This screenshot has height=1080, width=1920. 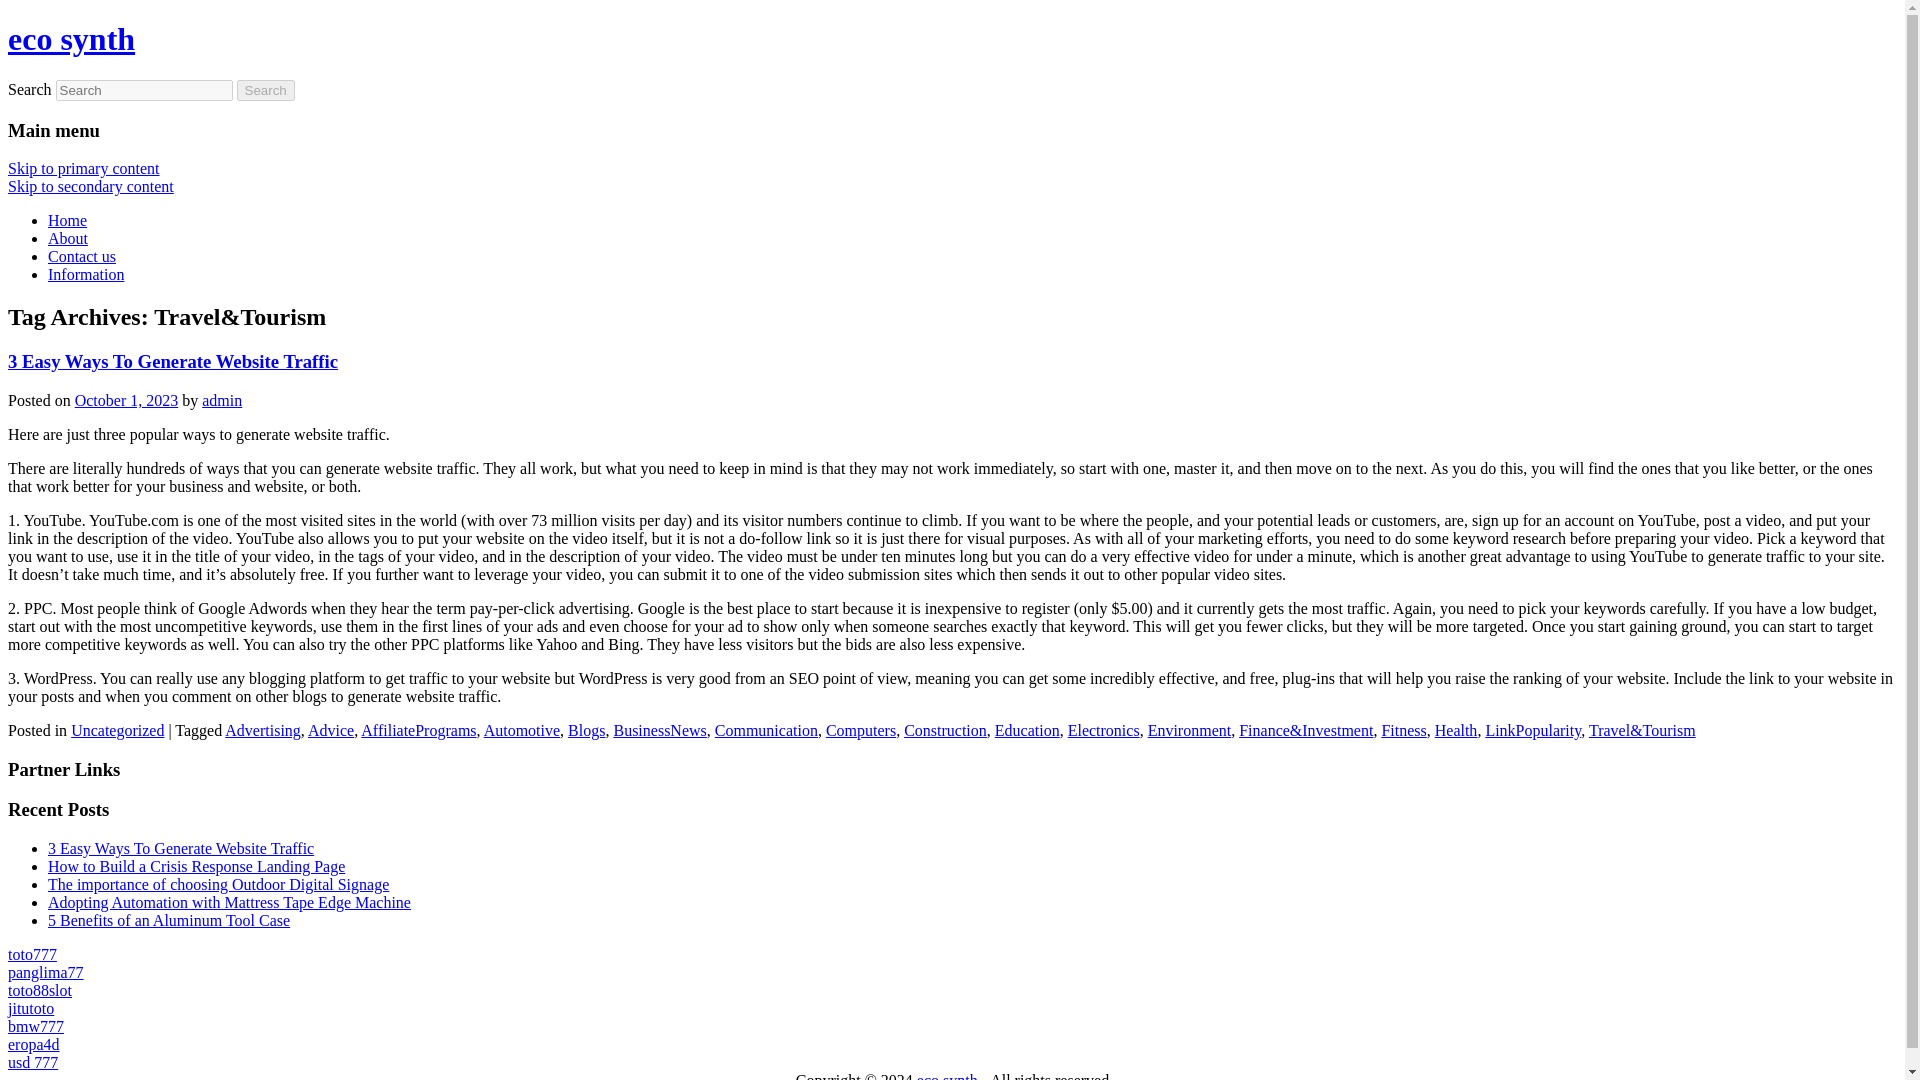 I want to click on eropa4d, so click(x=33, y=1044).